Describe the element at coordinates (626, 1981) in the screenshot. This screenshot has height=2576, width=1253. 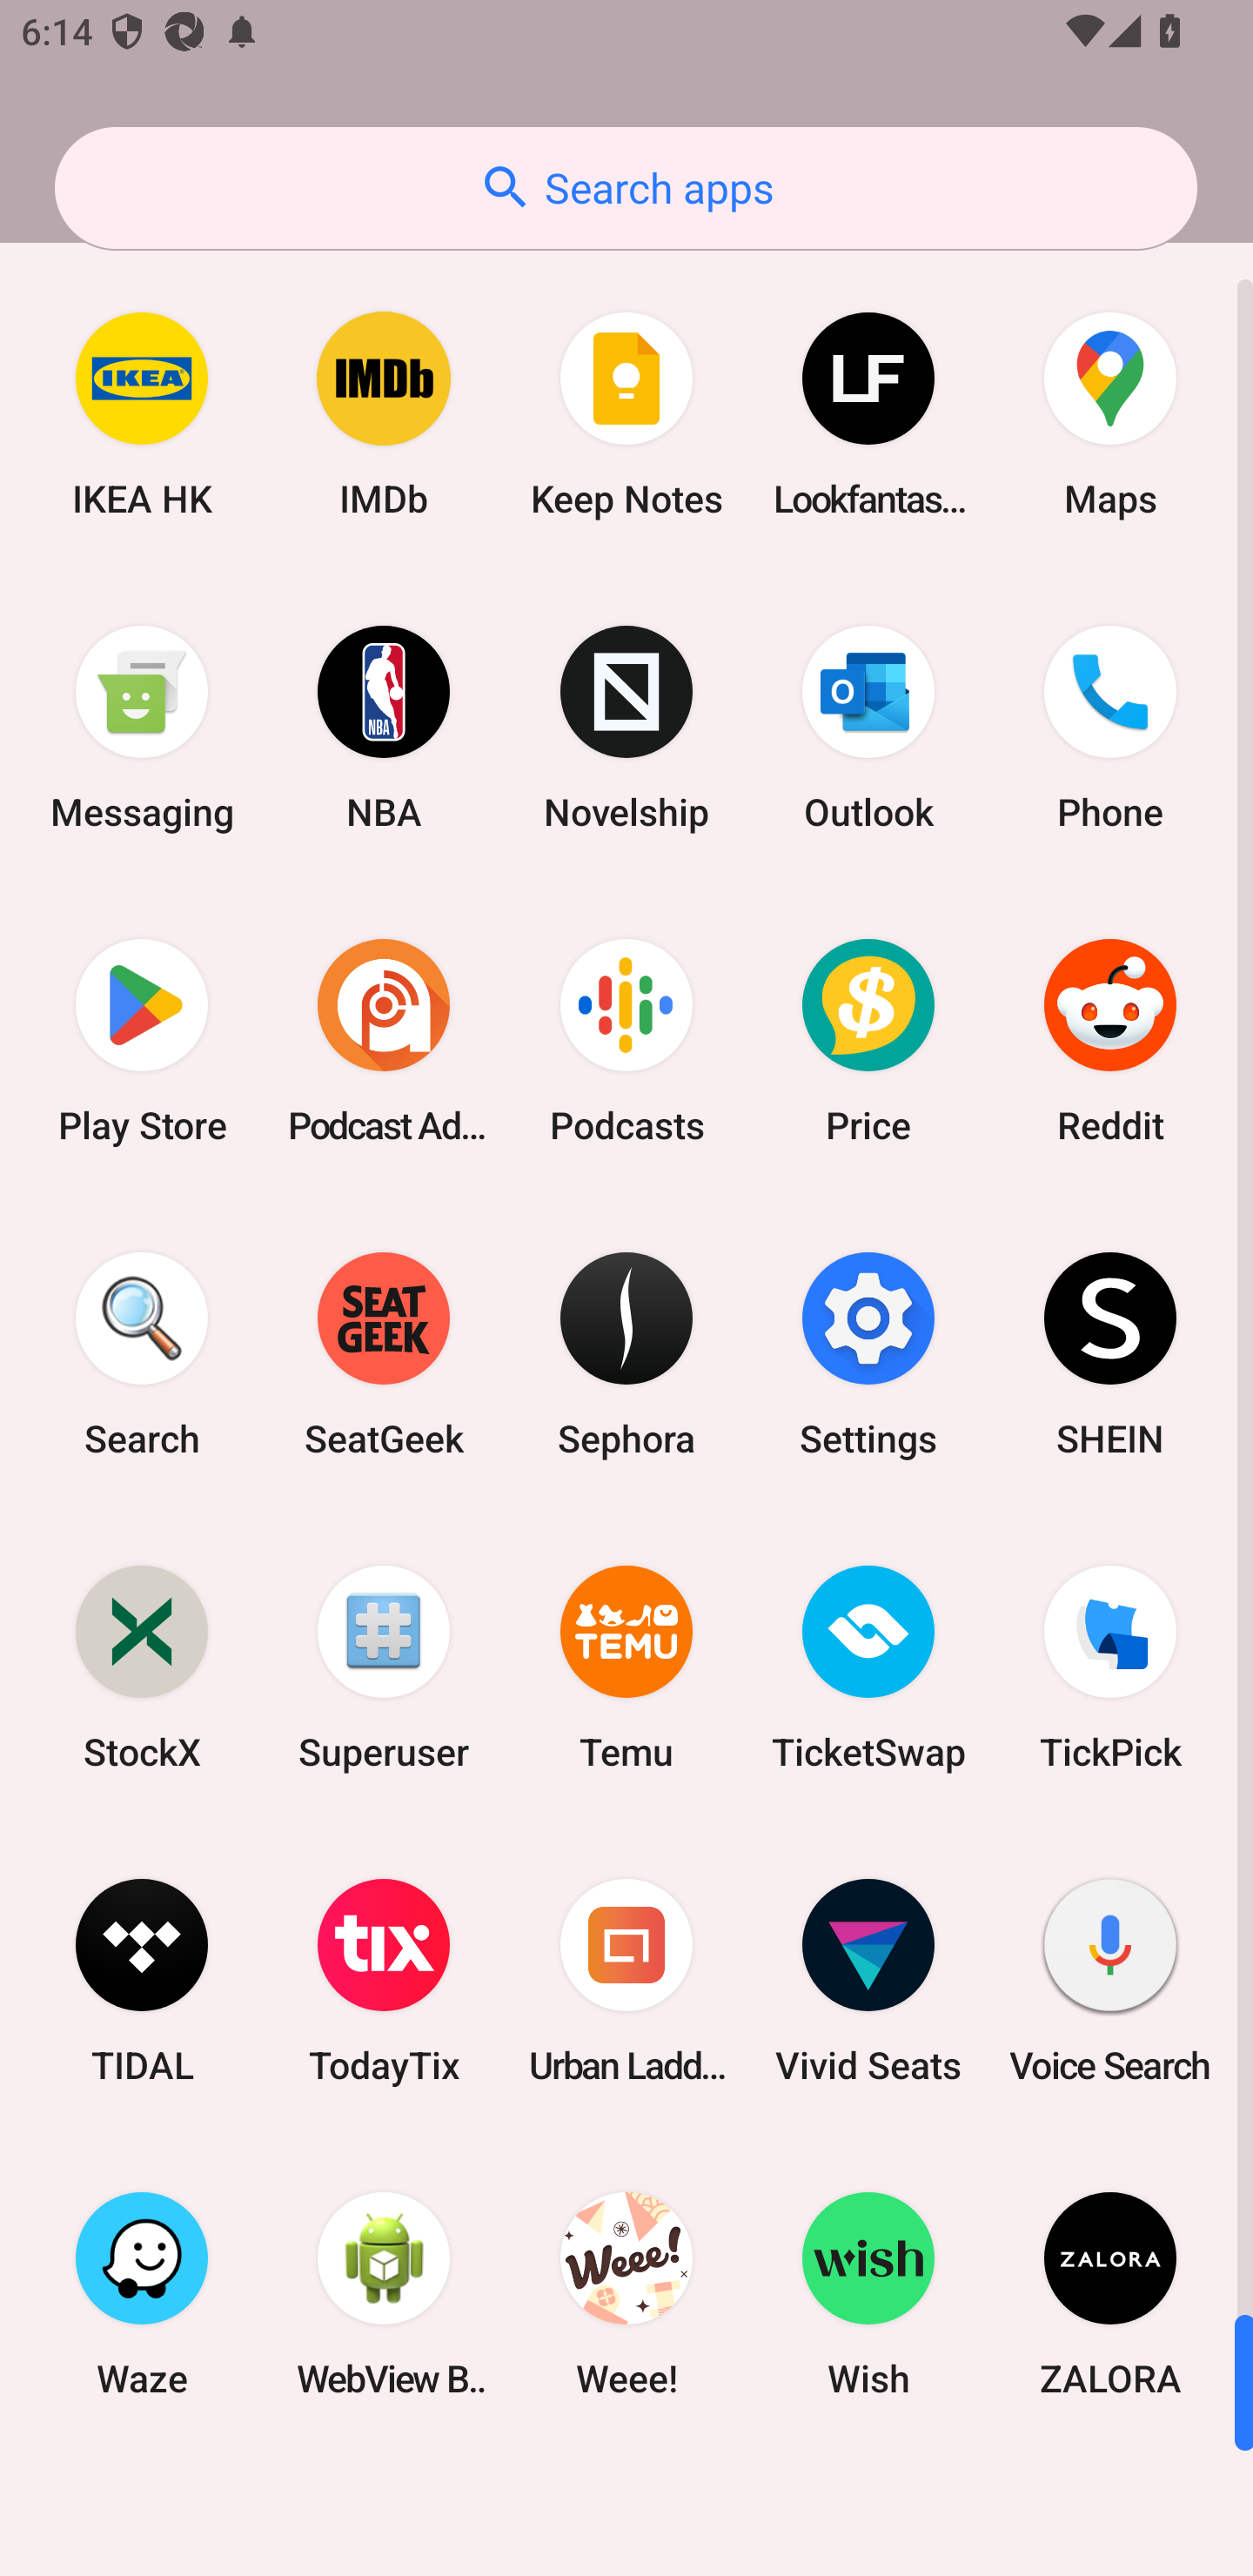
I see `Urban Ladder` at that location.